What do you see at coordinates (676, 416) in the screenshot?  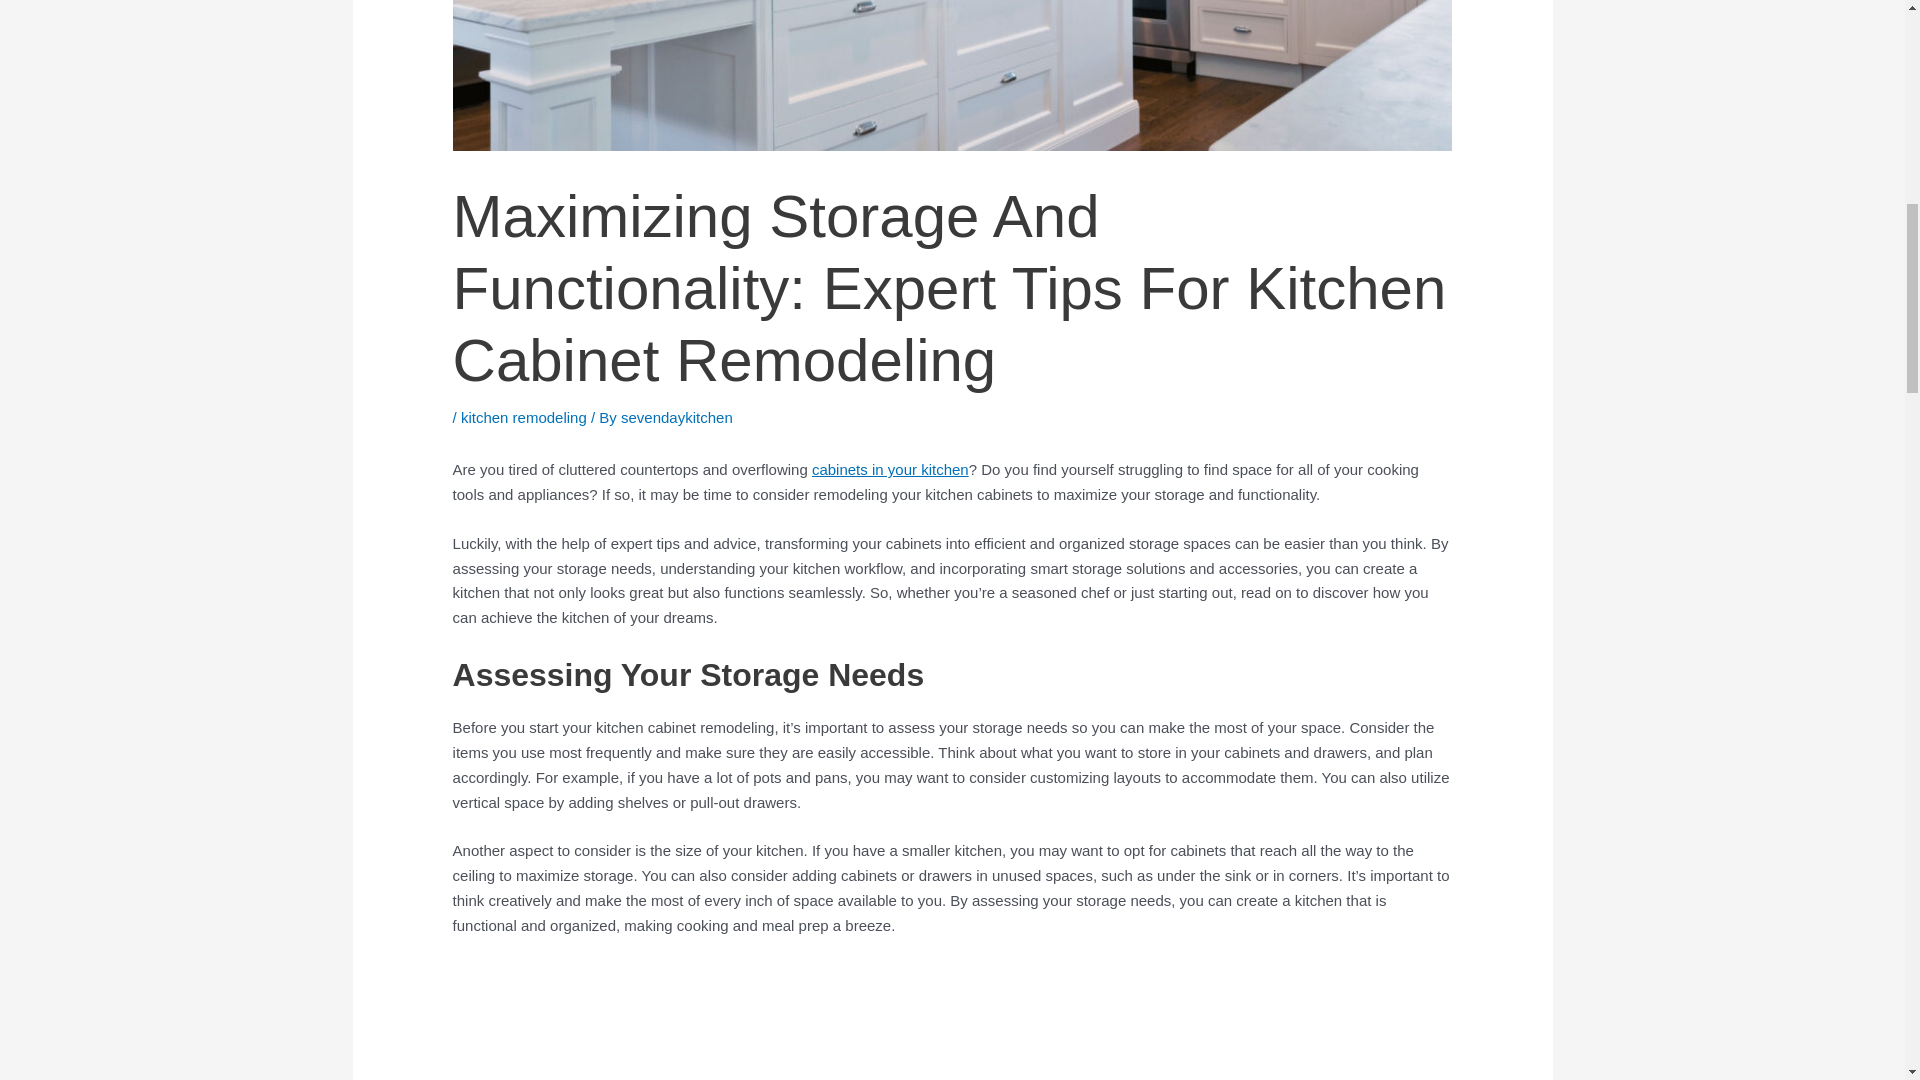 I see `View all posts by sevendaykitchen` at bounding box center [676, 416].